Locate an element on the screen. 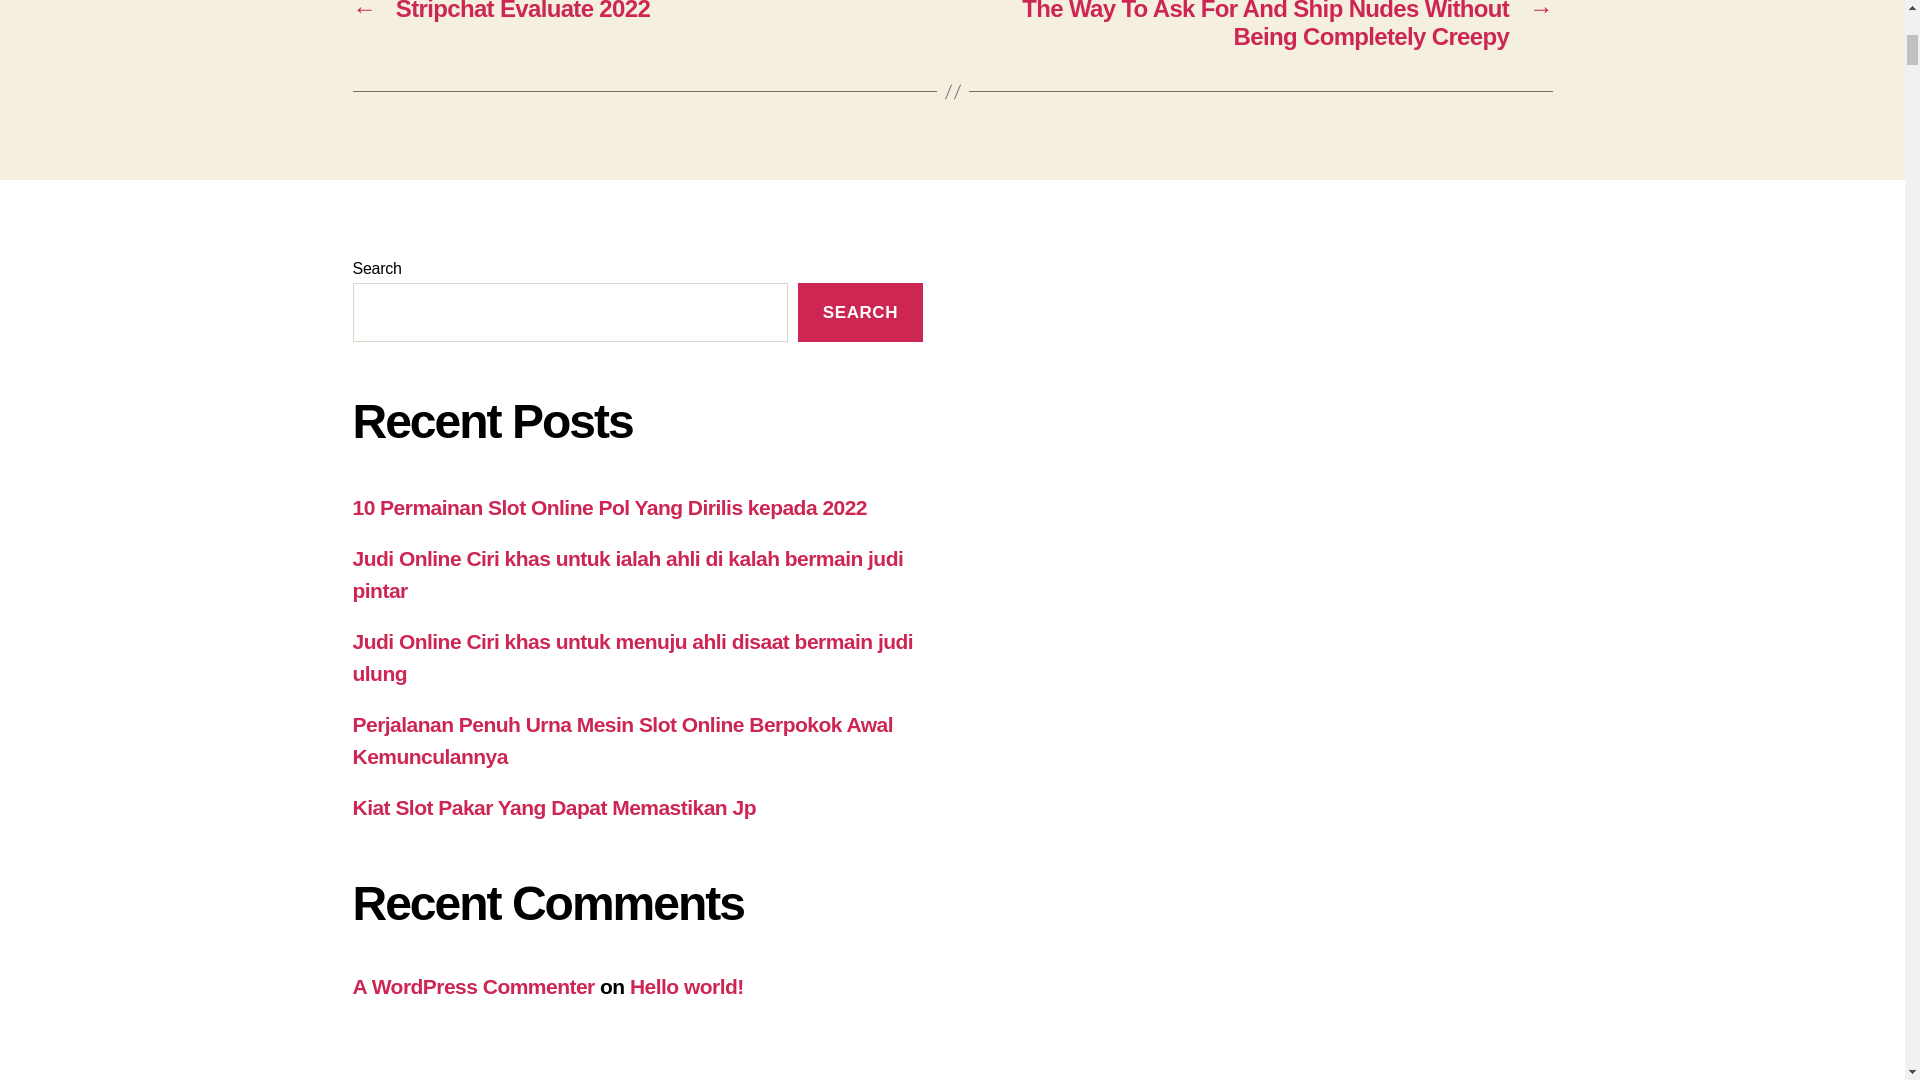 The image size is (1920, 1080). Hello world! is located at coordinates (686, 986).